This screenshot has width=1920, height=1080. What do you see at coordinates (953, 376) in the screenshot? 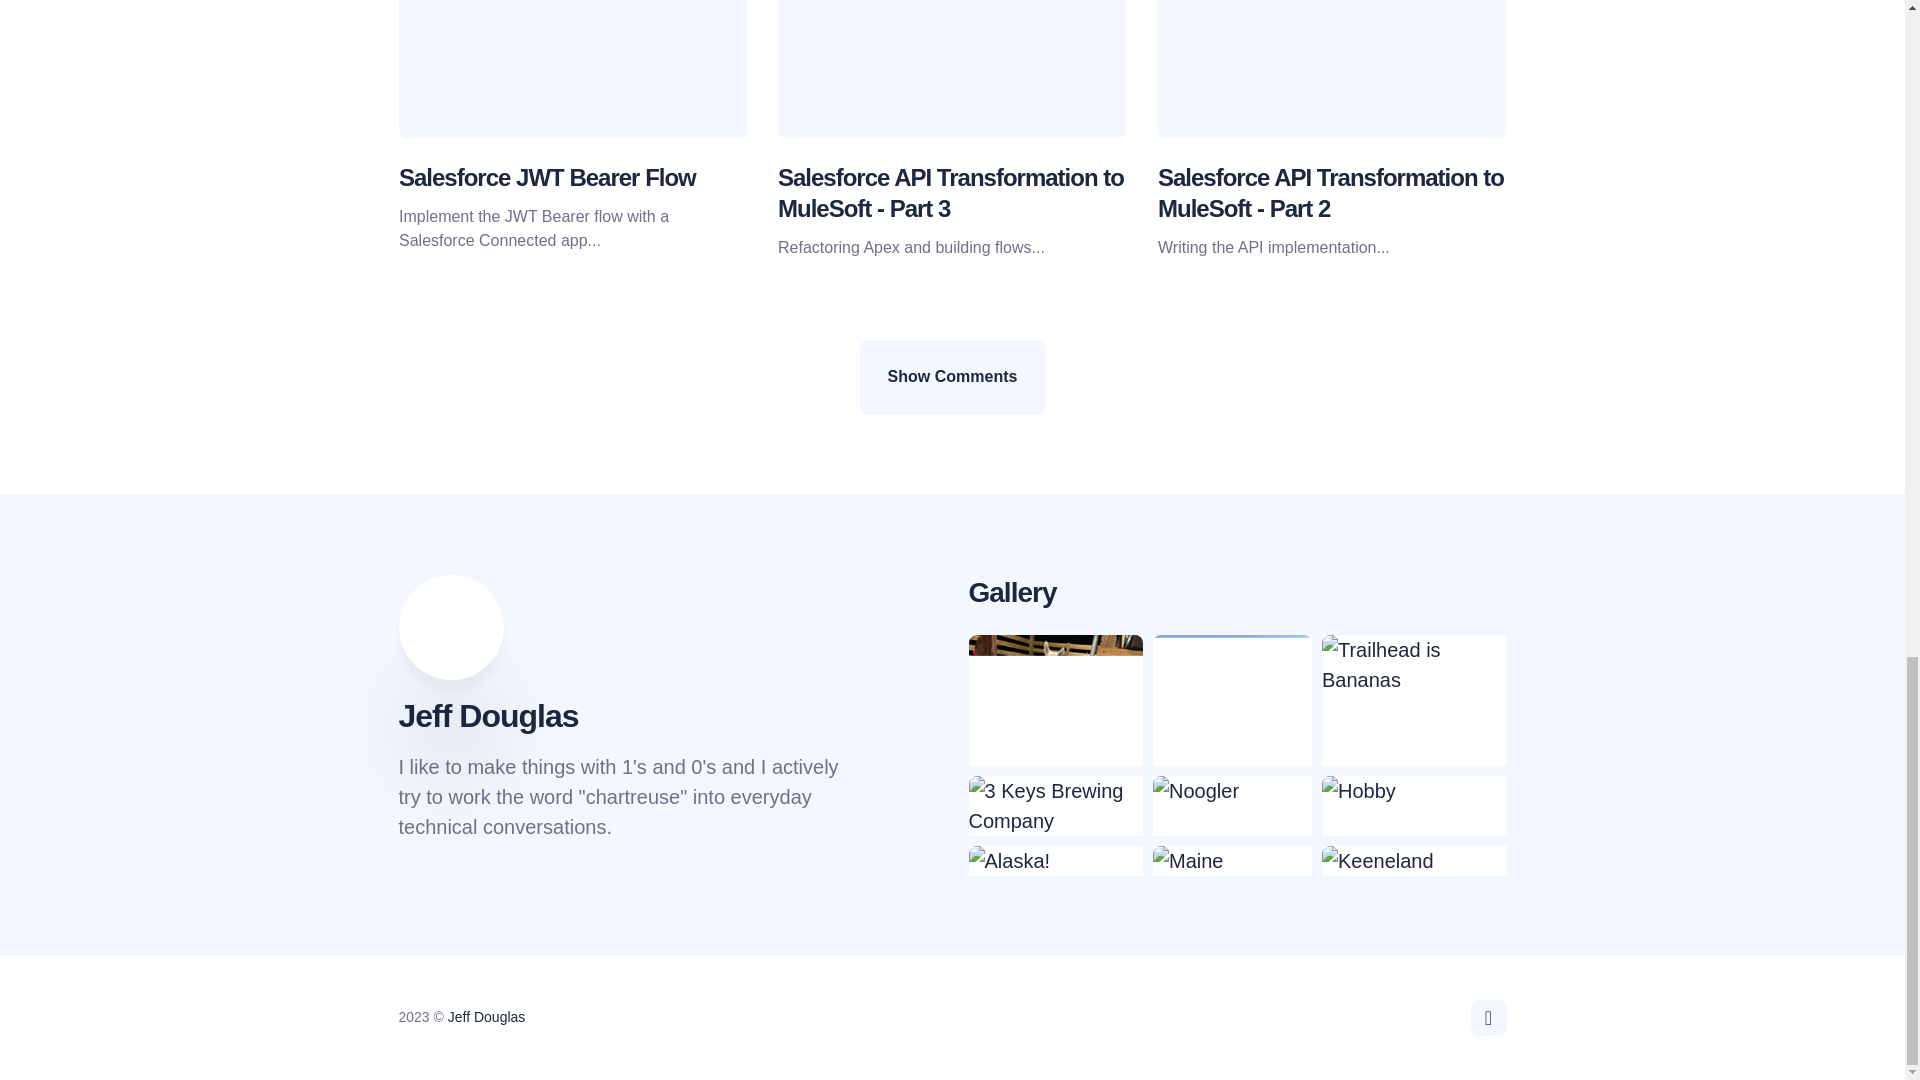
I see `Show Comments` at bounding box center [953, 376].